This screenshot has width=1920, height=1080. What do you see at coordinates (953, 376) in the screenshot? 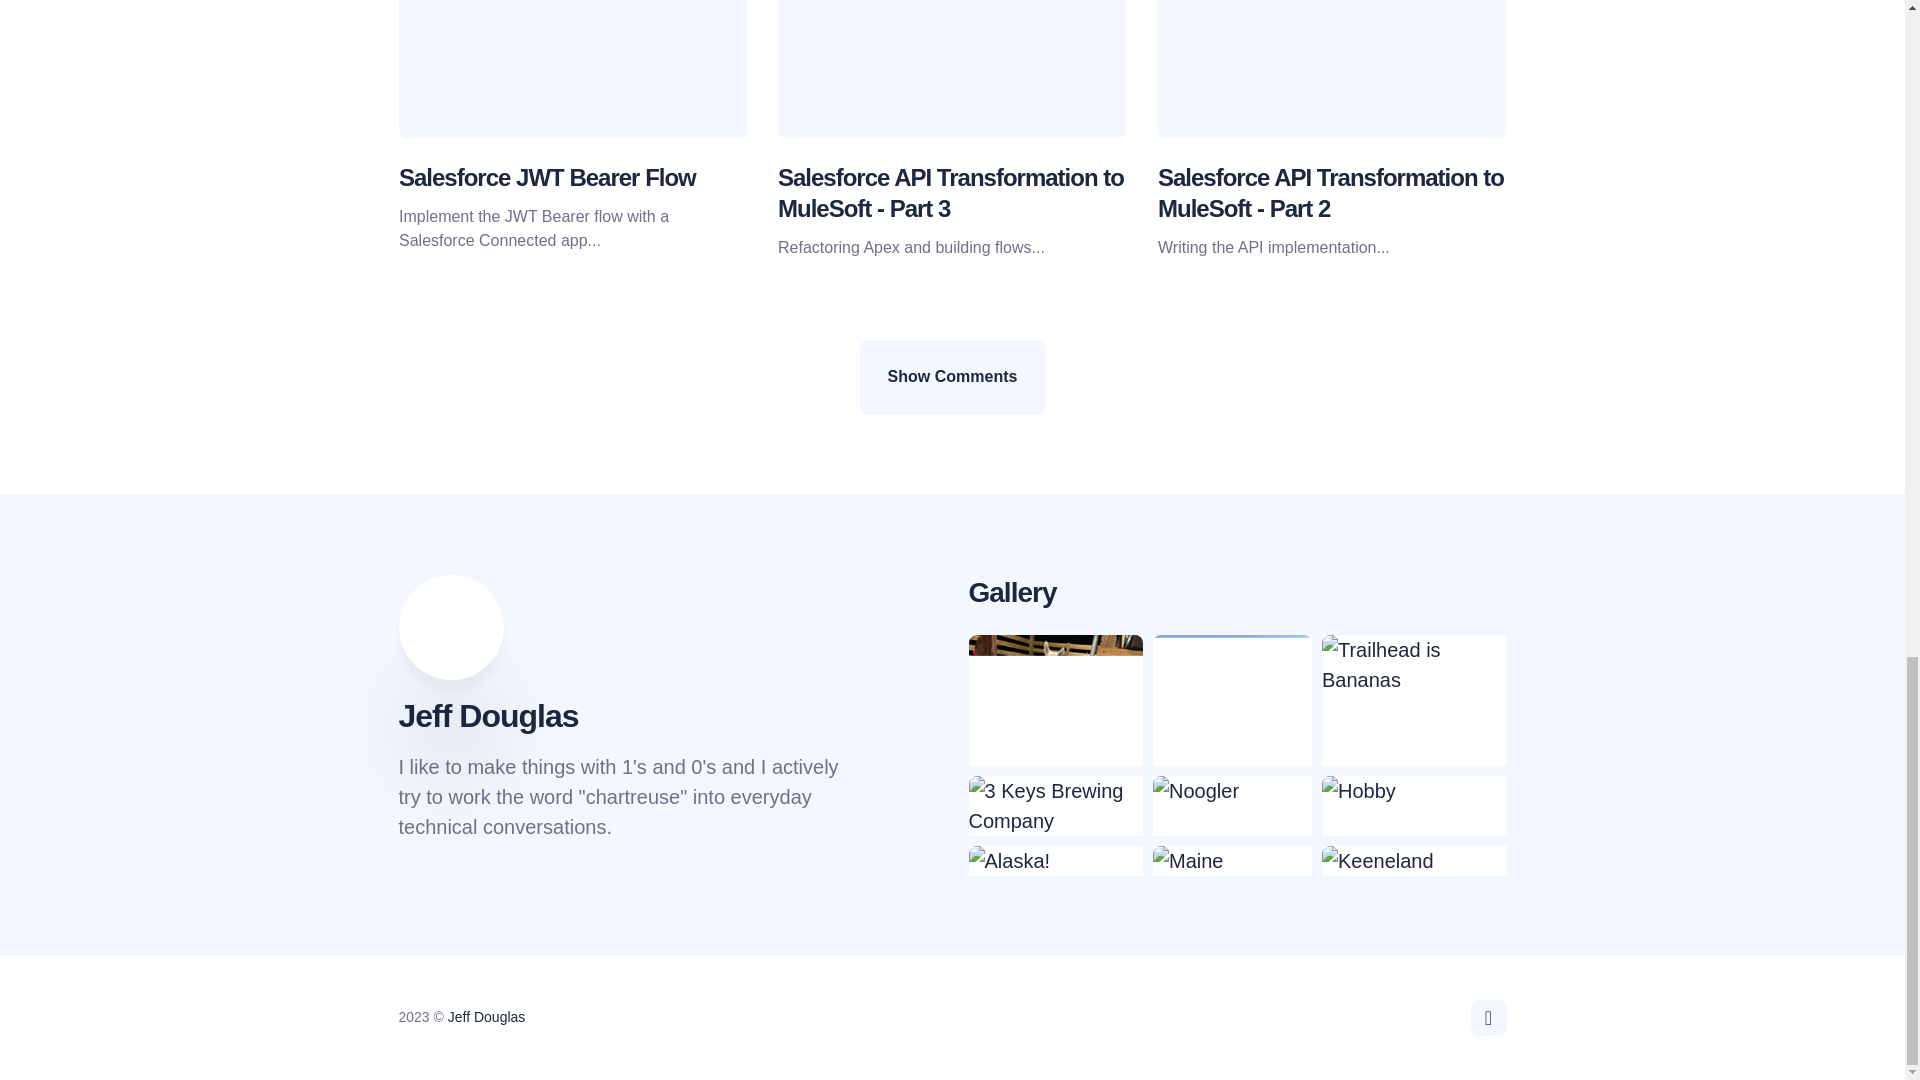
I see `Show Comments` at bounding box center [953, 376].